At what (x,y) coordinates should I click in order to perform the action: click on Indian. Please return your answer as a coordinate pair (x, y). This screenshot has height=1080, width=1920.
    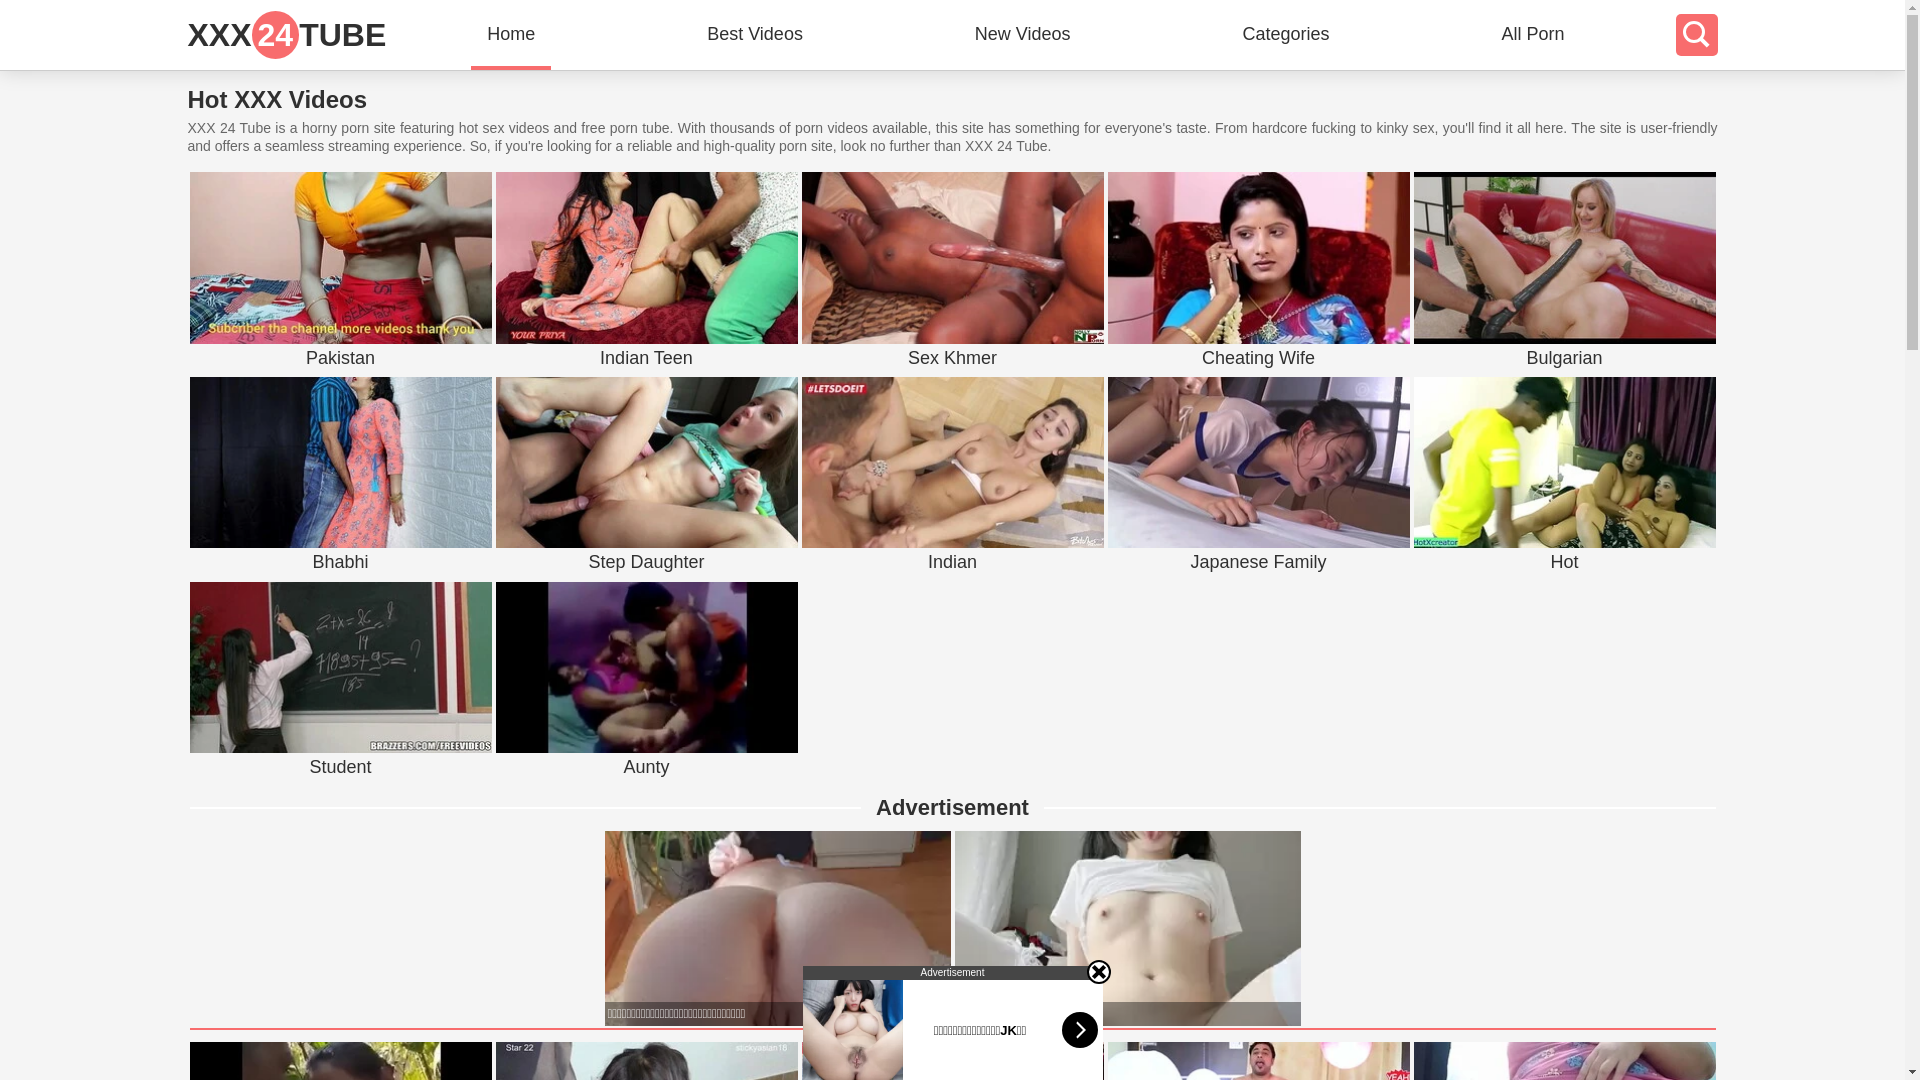
    Looking at the image, I should click on (953, 563).